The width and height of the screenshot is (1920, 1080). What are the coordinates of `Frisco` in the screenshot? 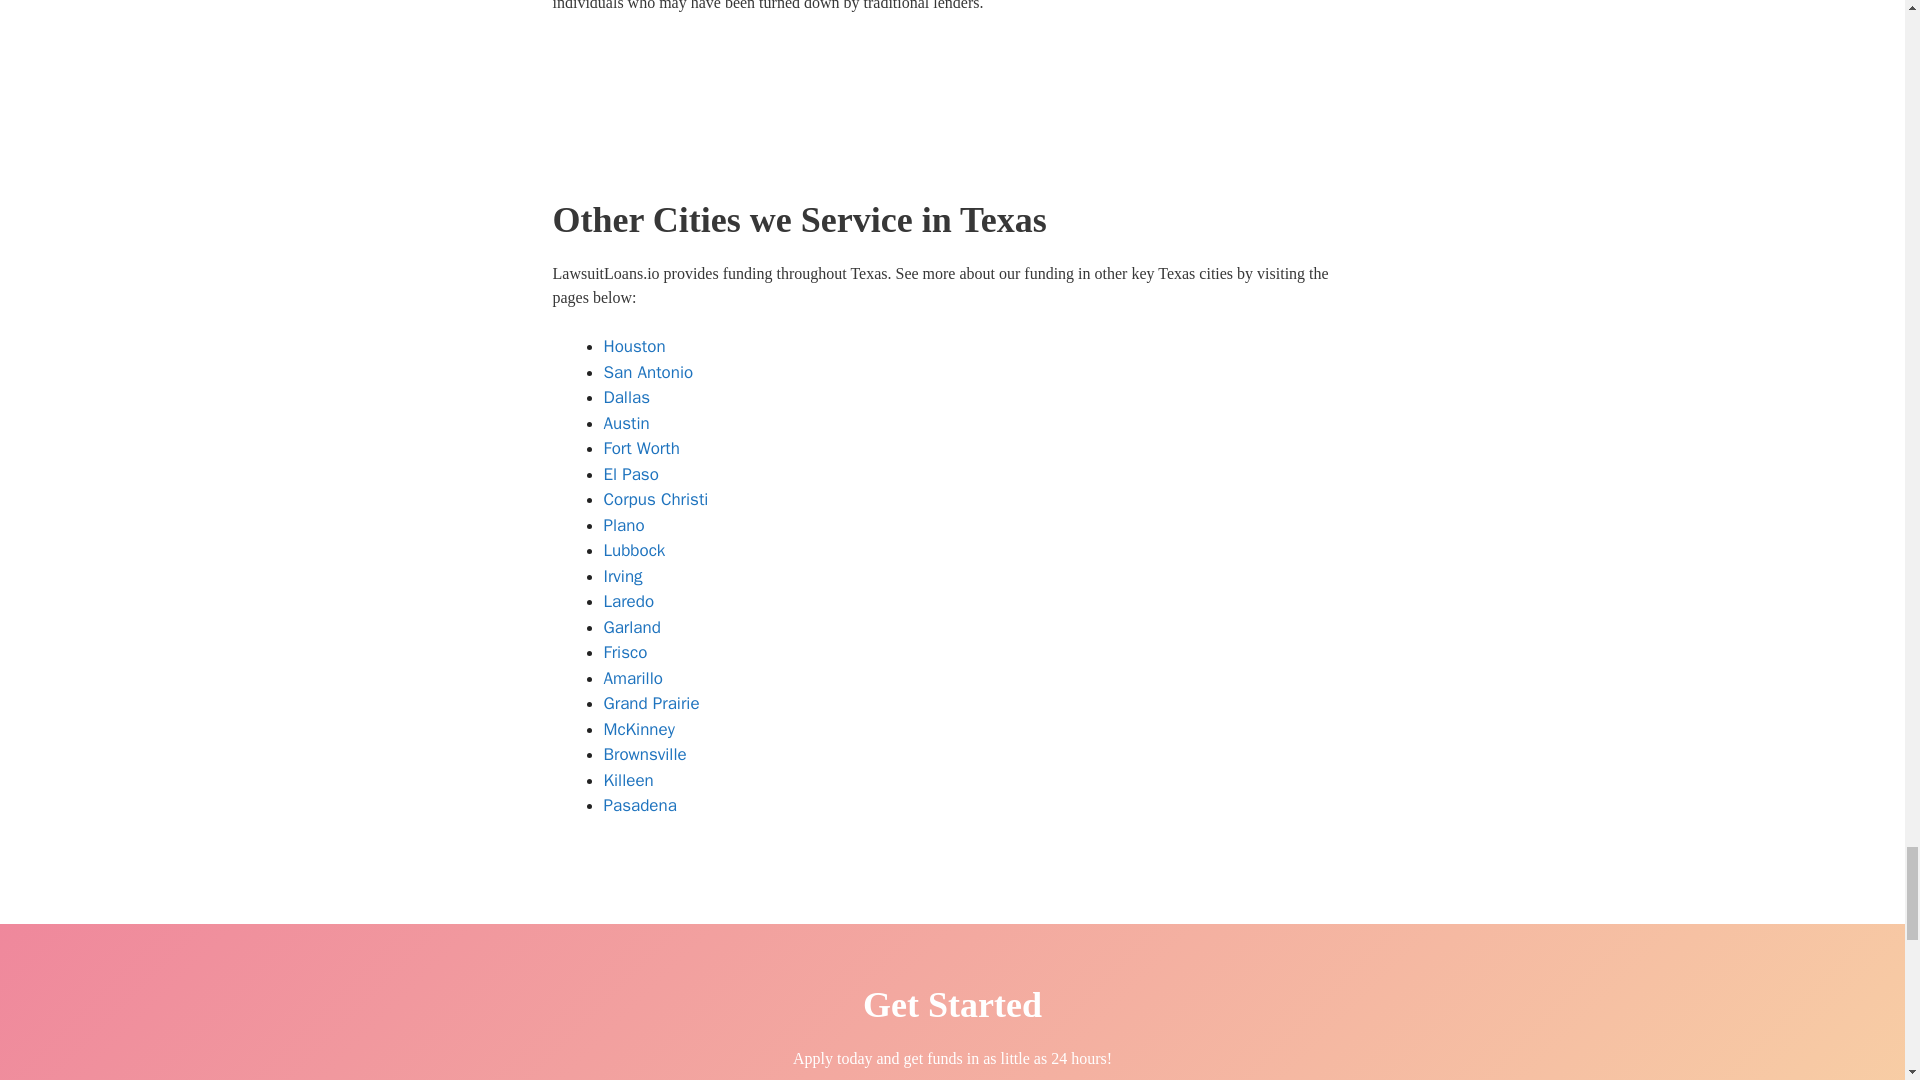 It's located at (626, 652).